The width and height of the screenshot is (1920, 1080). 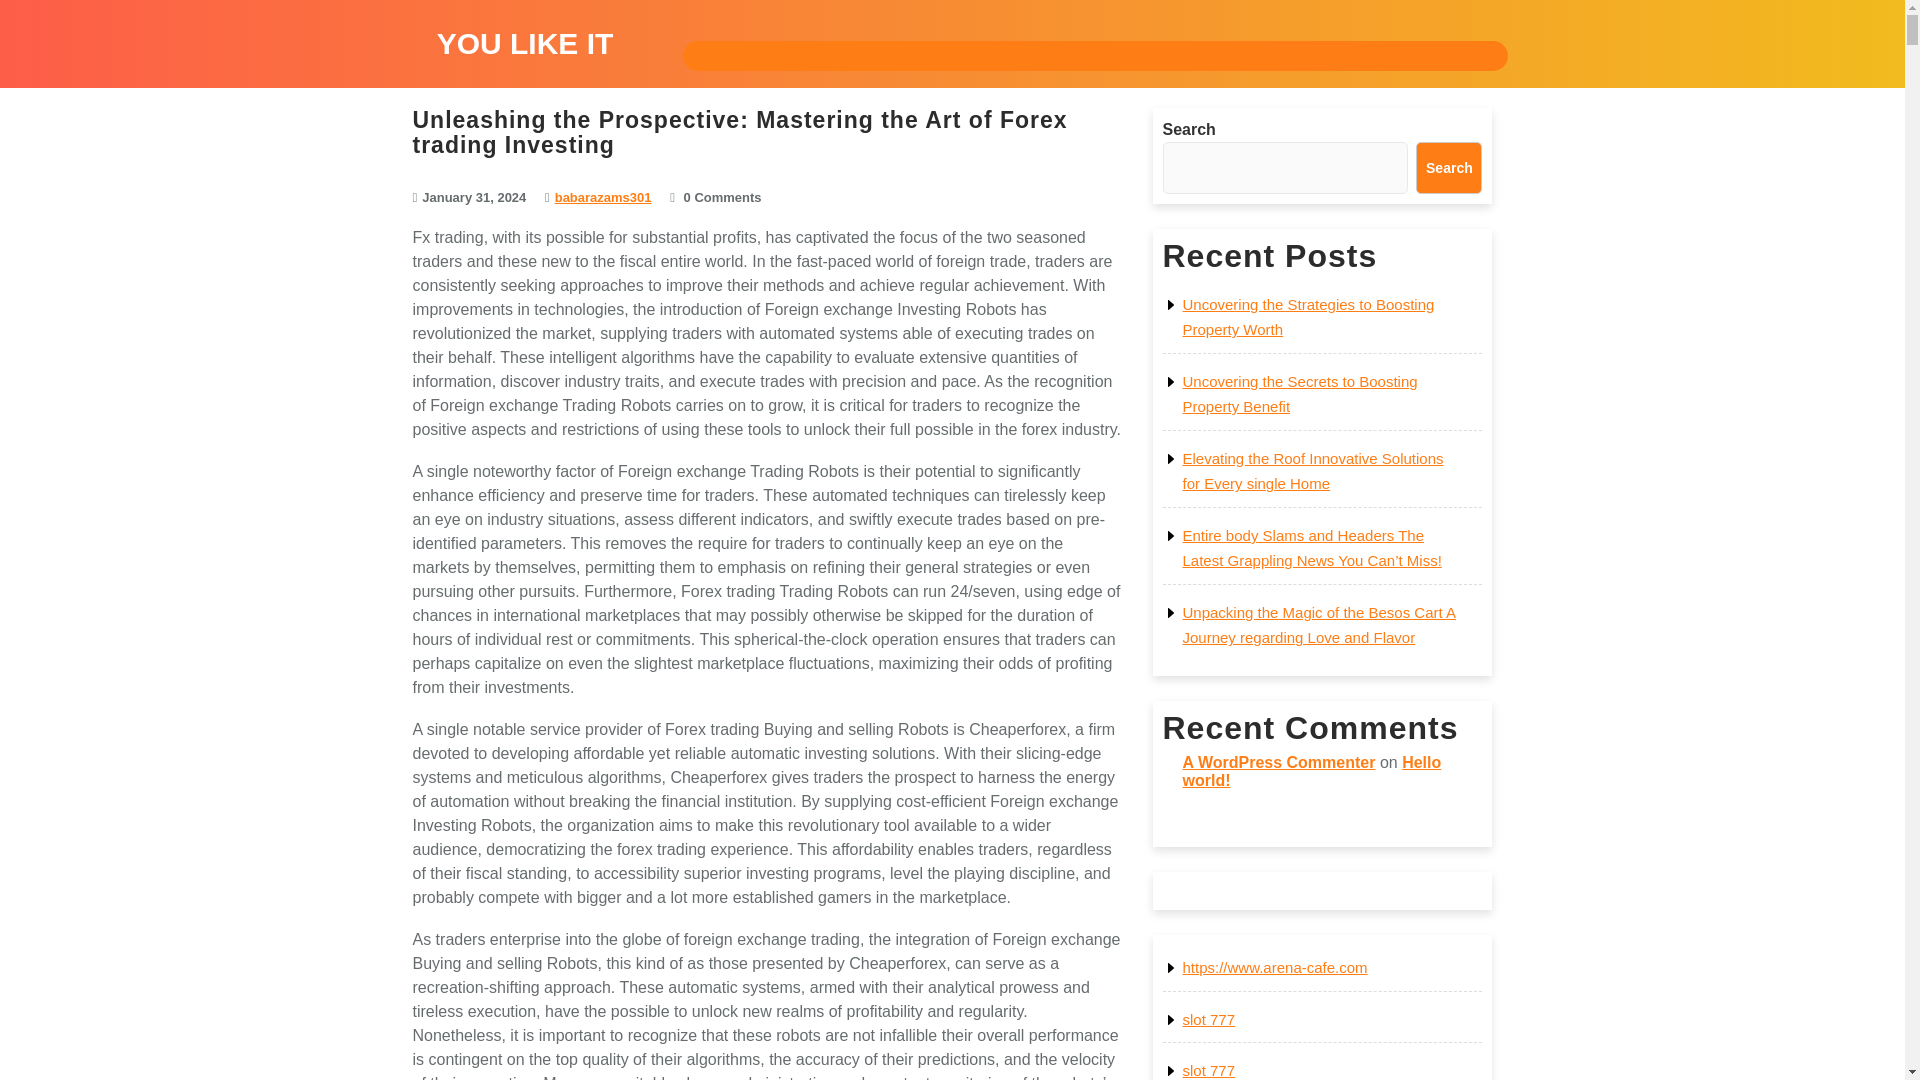 What do you see at coordinates (1278, 762) in the screenshot?
I see `A WordPress Commenter` at bounding box center [1278, 762].